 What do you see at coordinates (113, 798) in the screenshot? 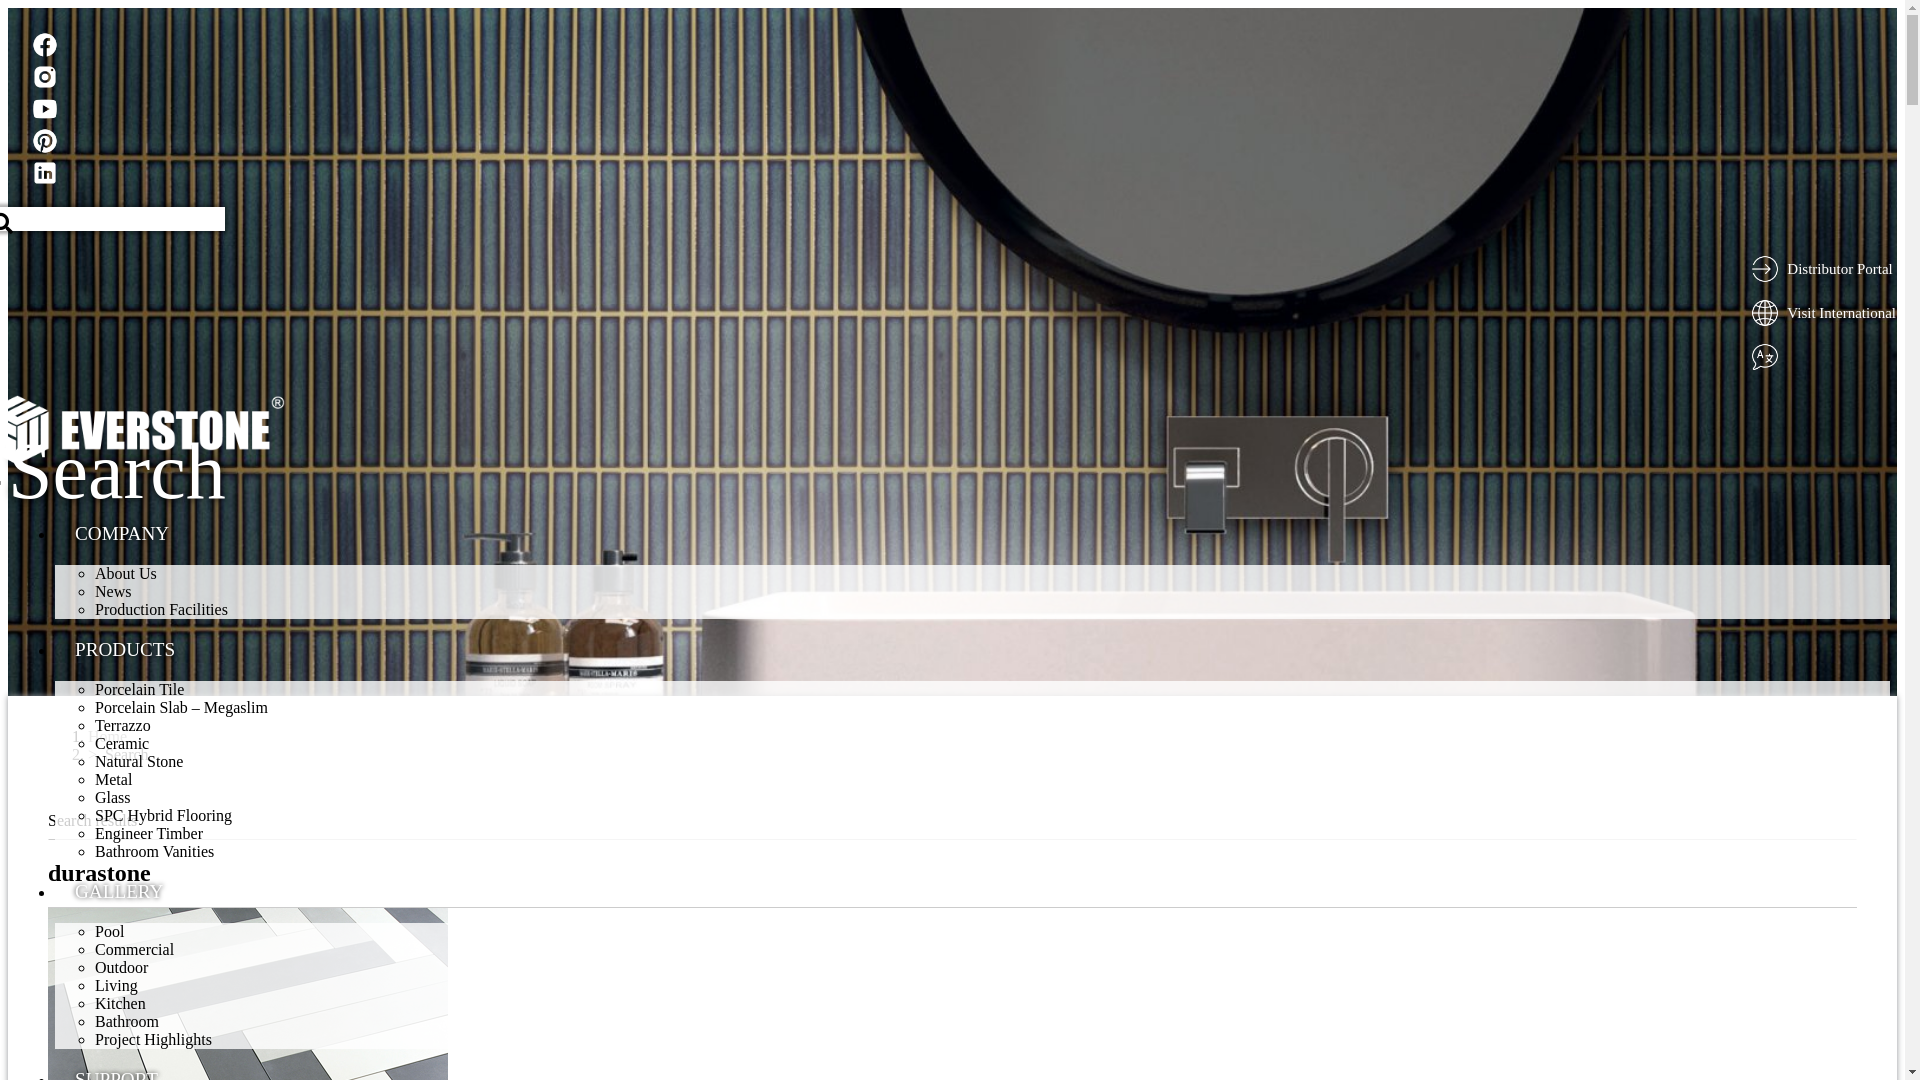
I see `Glass` at bounding box center [113, 798].